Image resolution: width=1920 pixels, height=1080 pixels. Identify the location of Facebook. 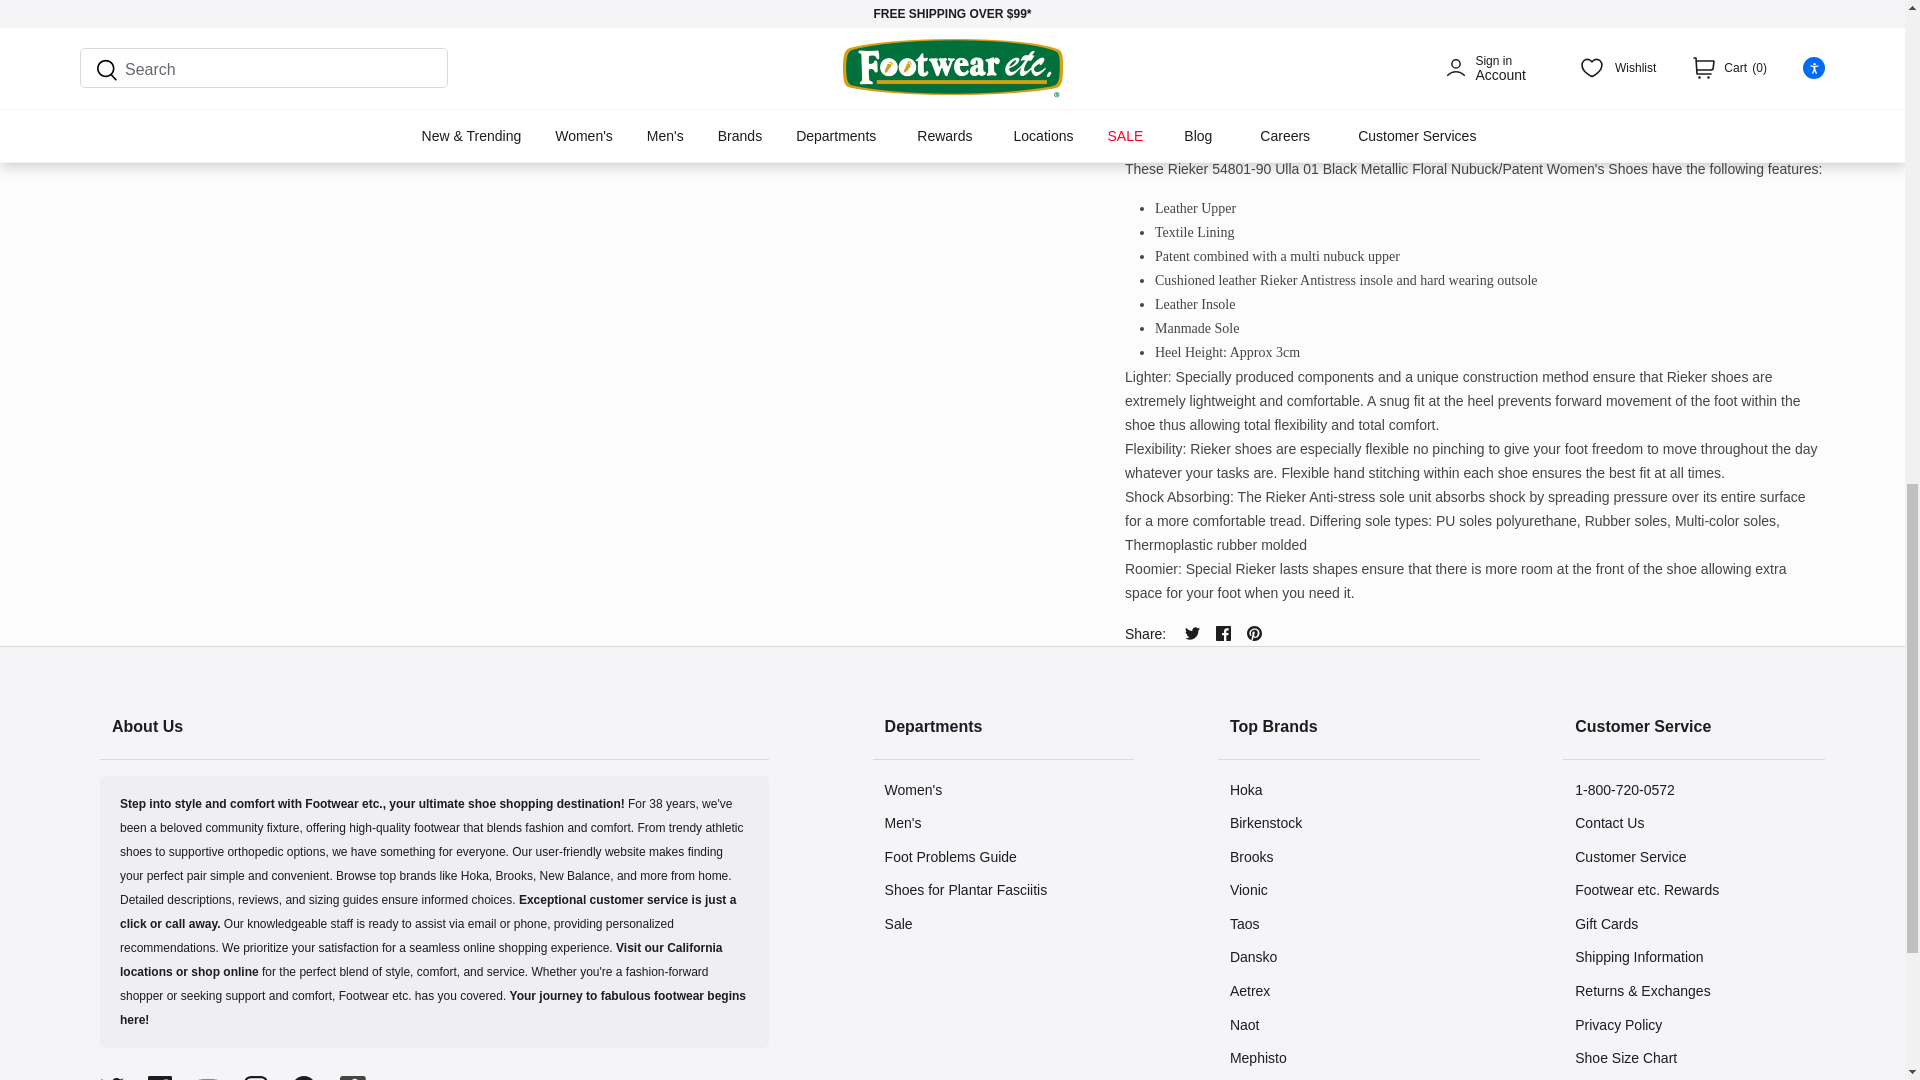
(1222, 634).